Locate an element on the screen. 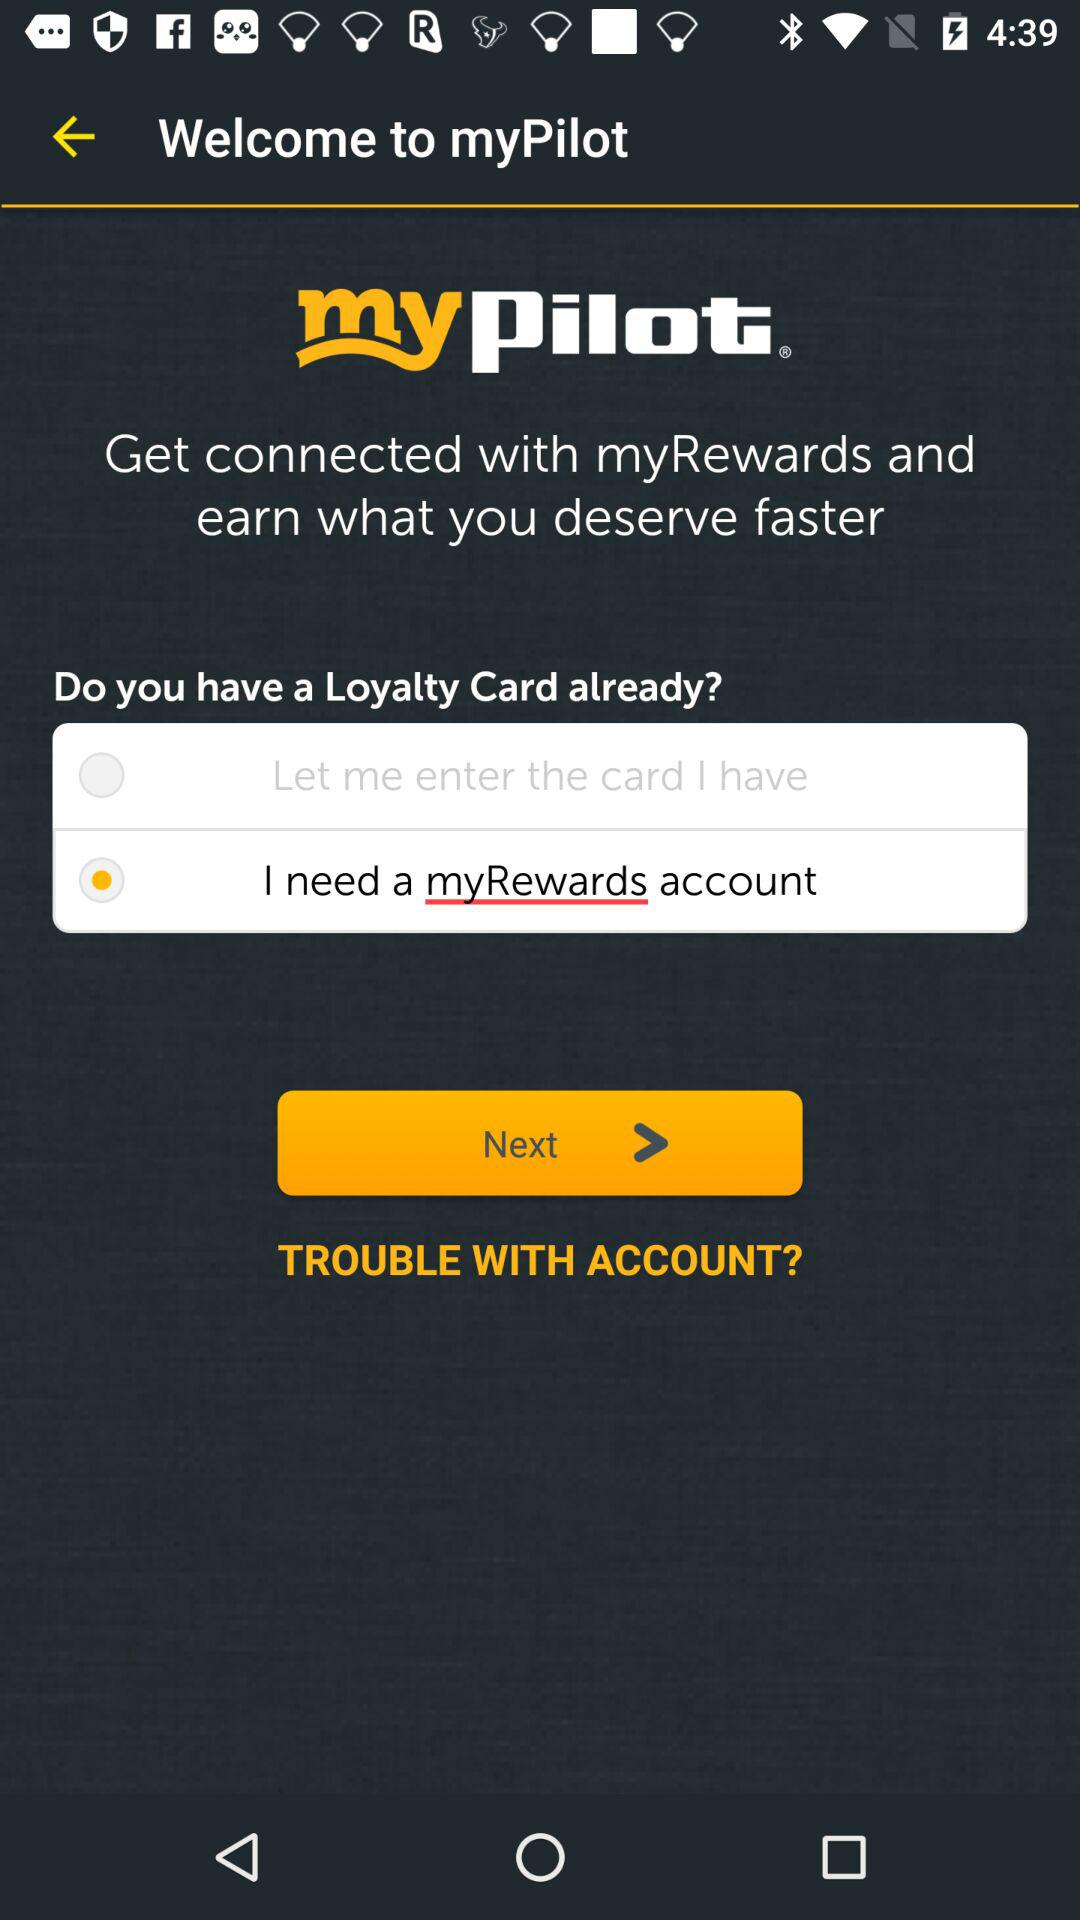  tap item next to welcome to mypilot item is located at coordinates (73, 136).